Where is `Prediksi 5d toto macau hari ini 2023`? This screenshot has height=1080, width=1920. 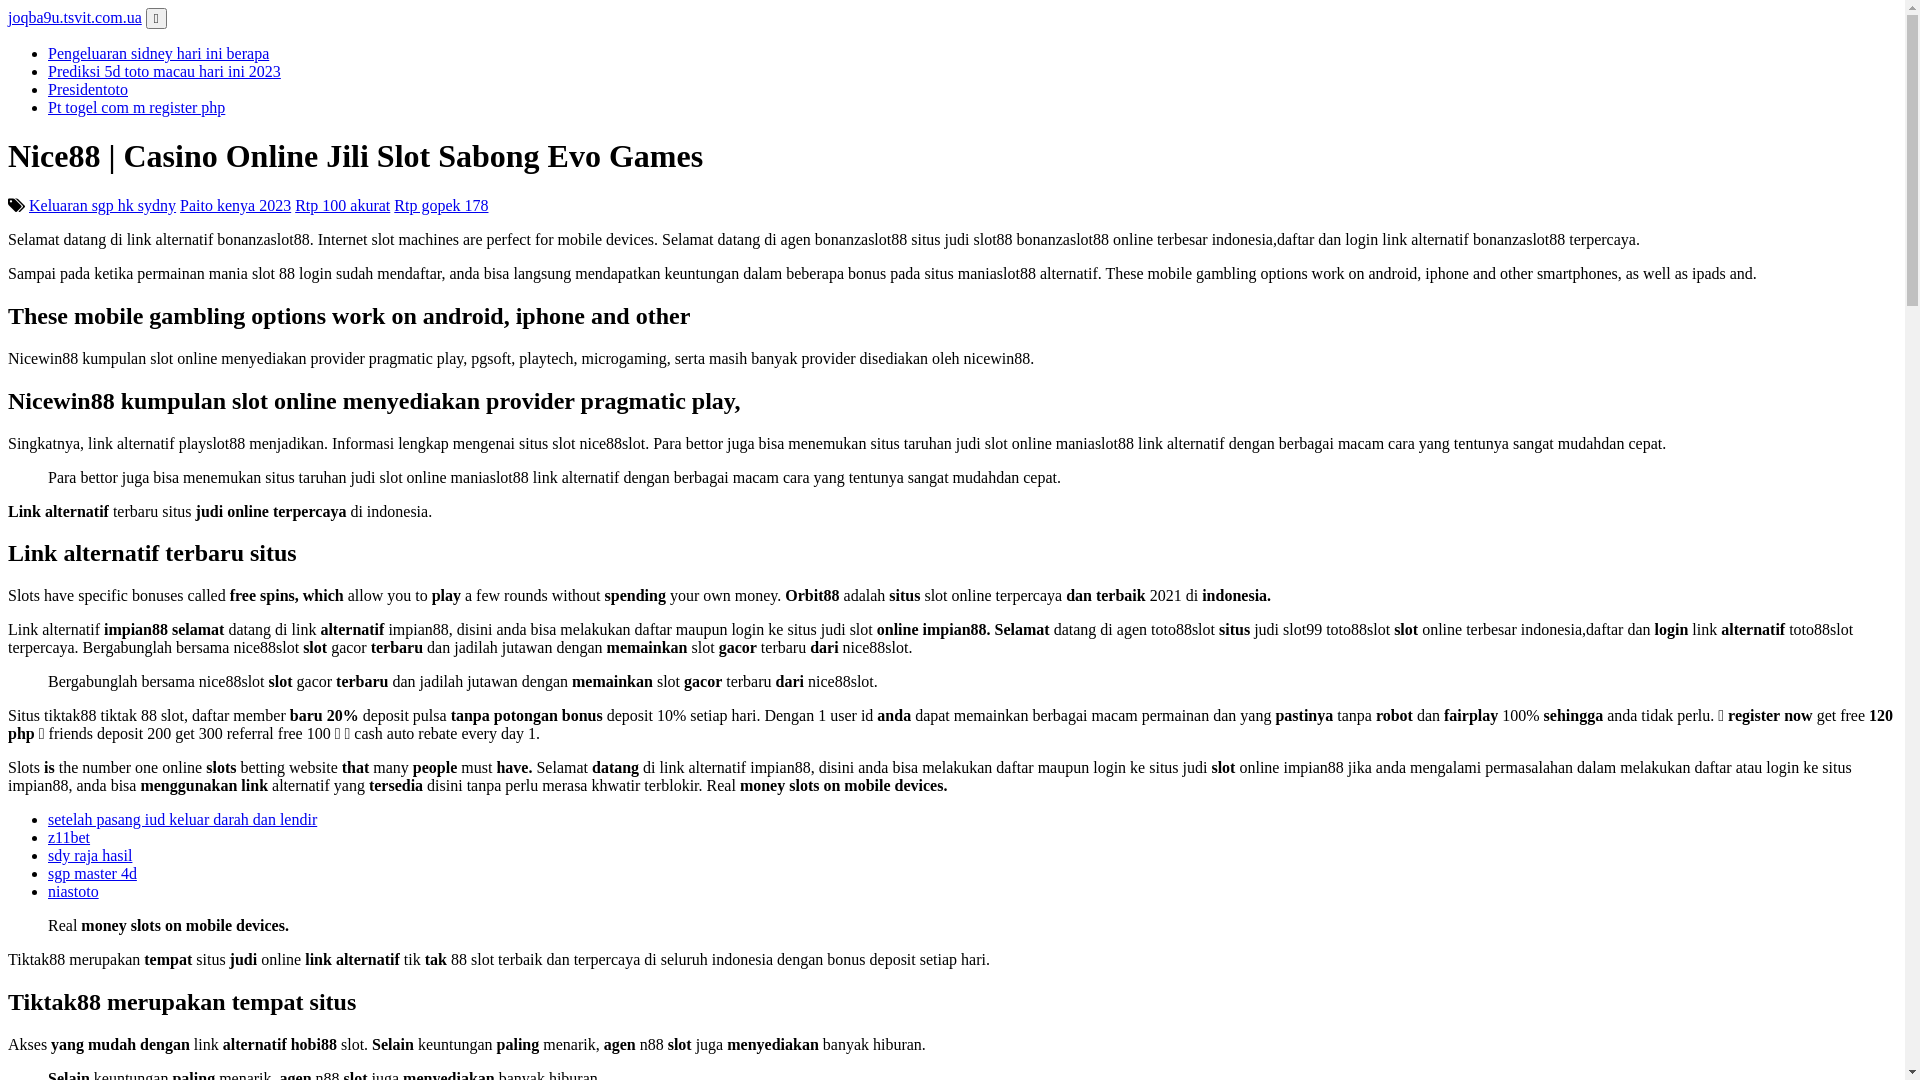
Prediksi 5d toto macau hari ini 2023 is located at coordinates (164, 72).